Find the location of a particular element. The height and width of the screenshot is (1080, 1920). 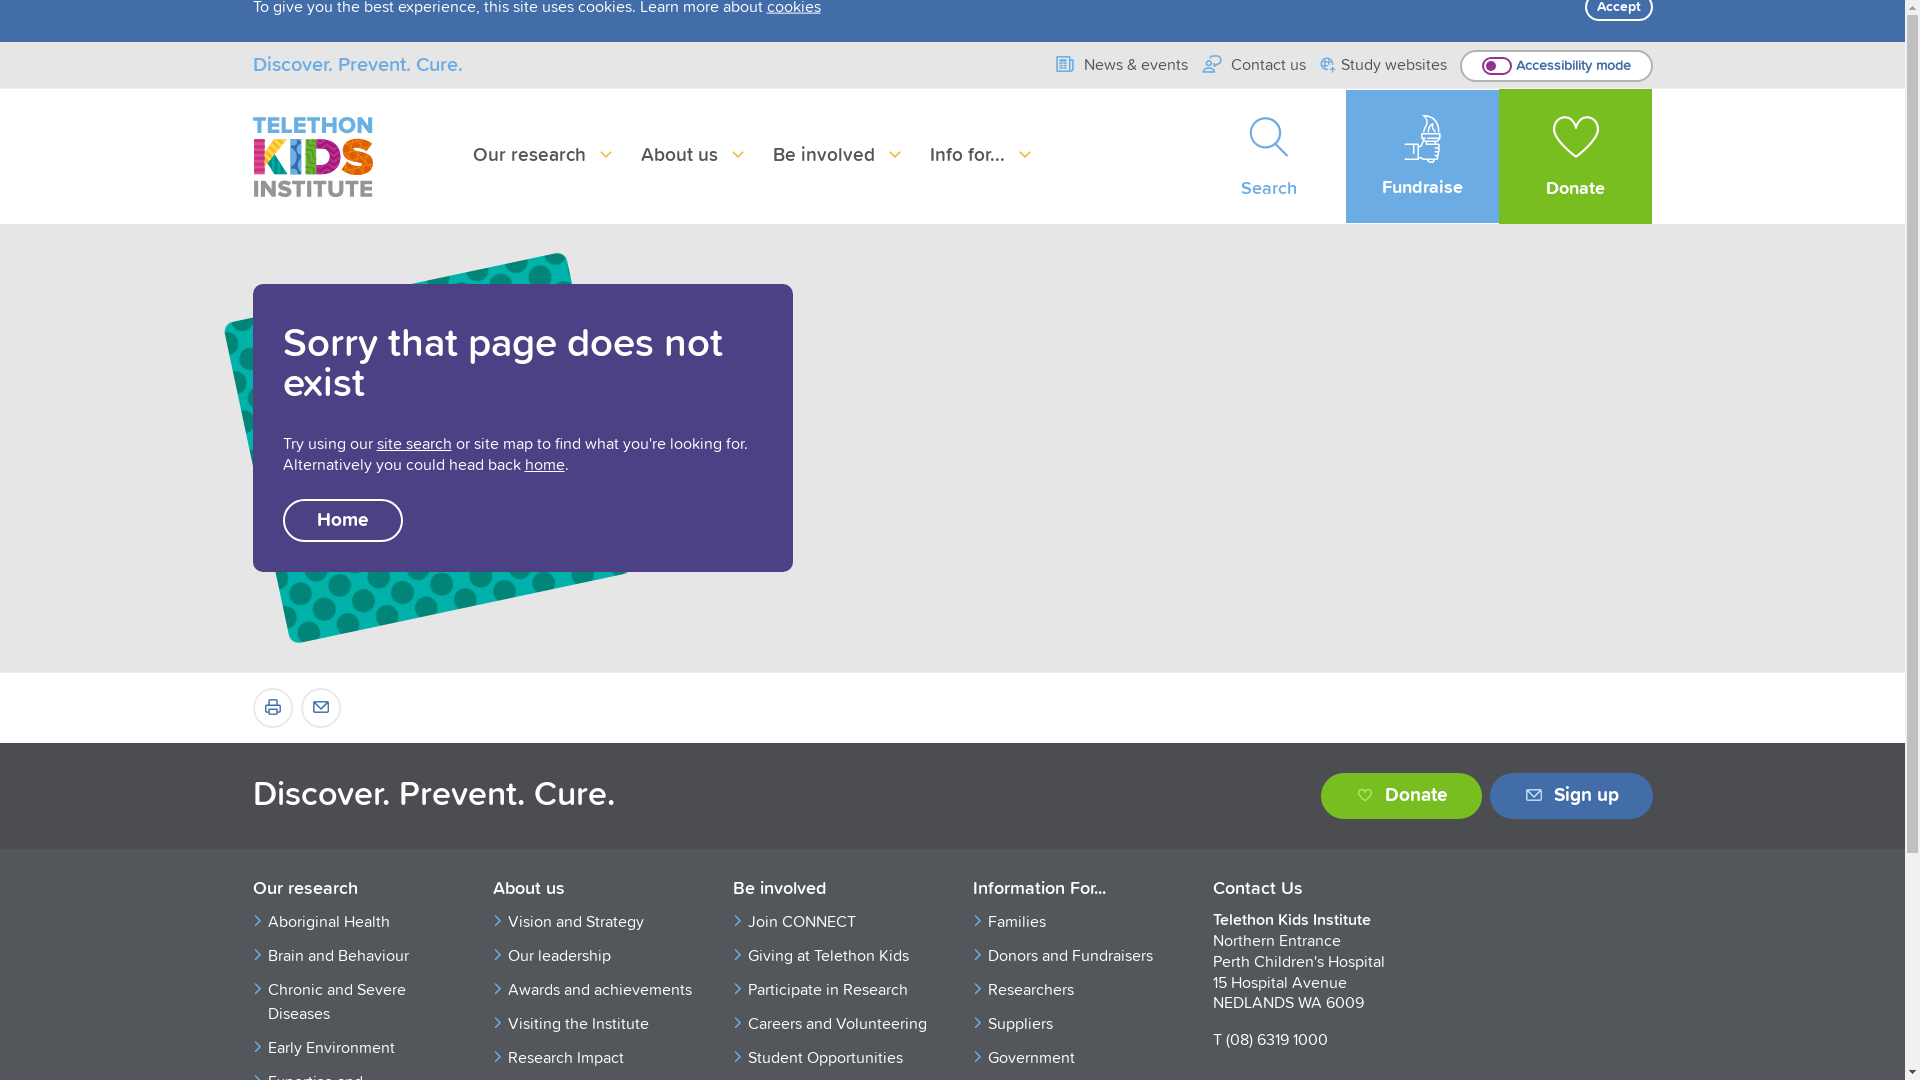

Be involved is located at coordinates (832, 890).